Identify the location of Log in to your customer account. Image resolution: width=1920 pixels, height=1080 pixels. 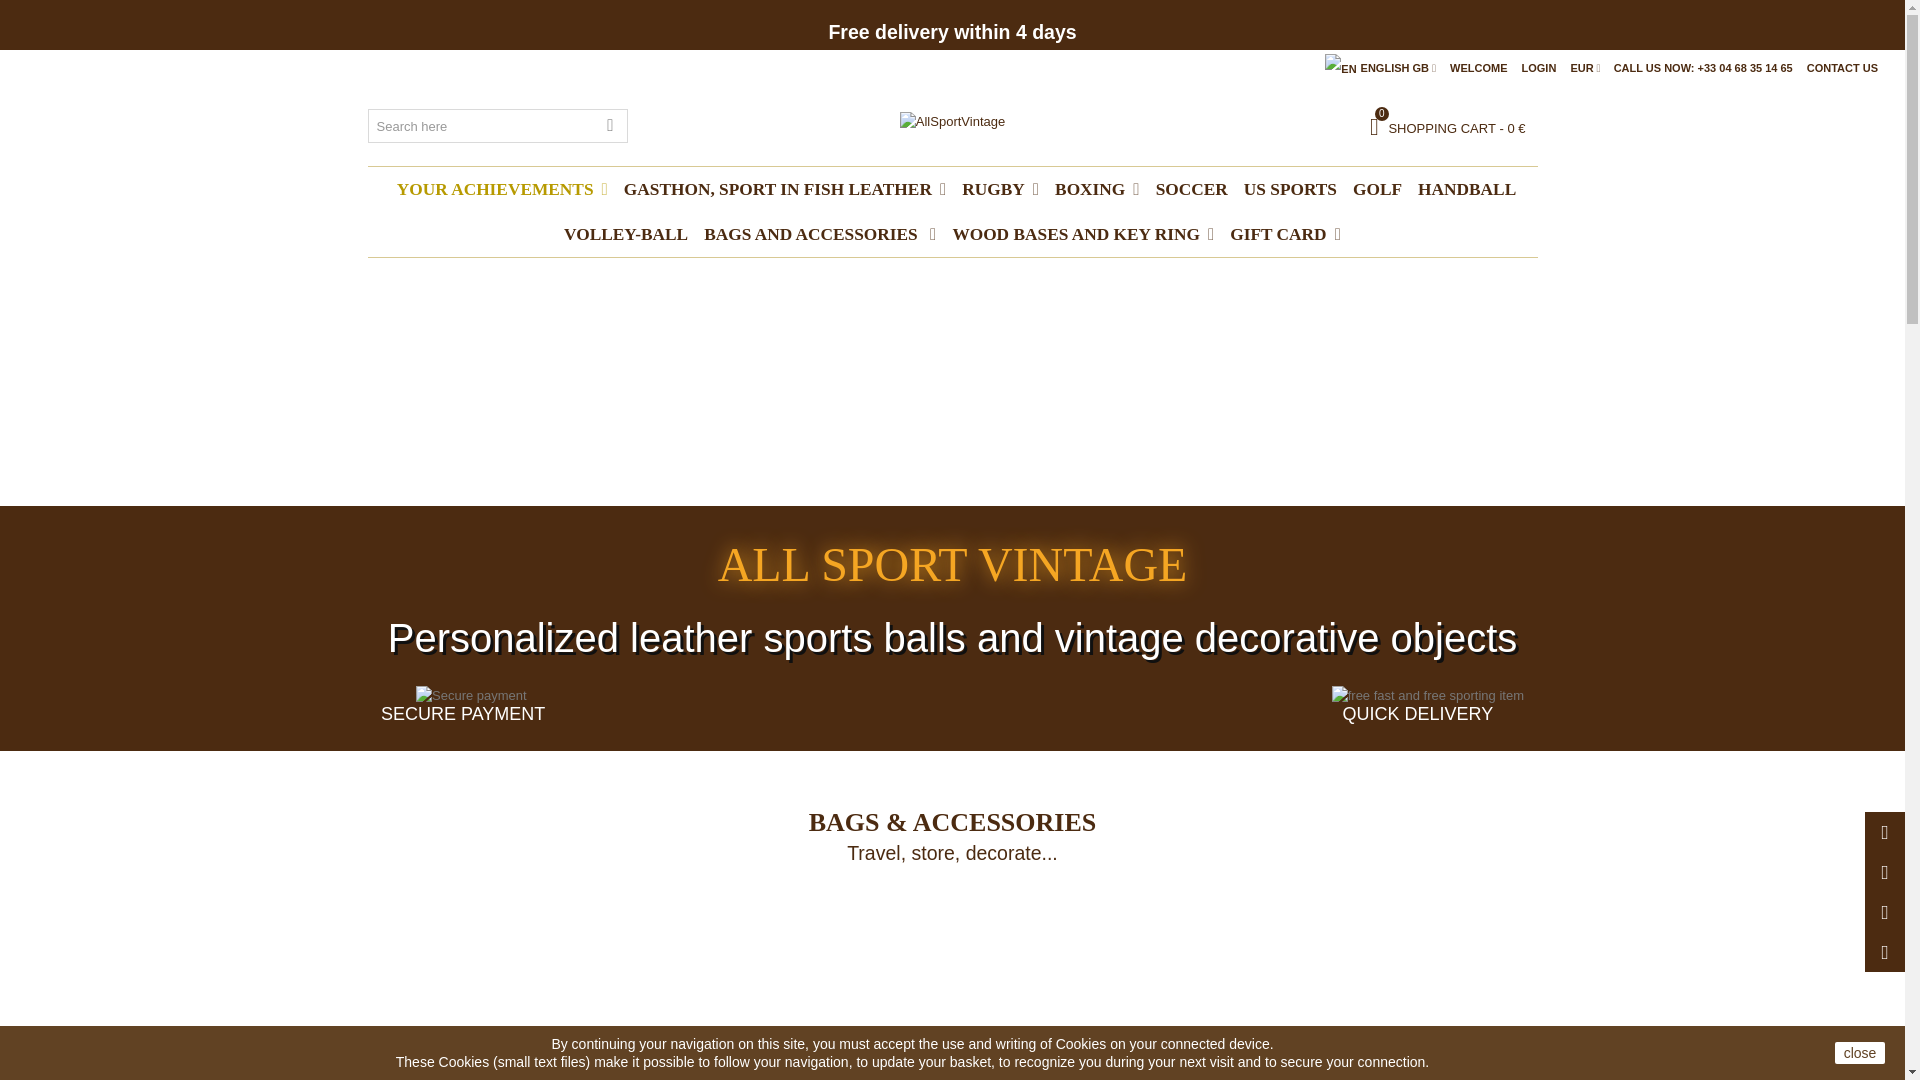
(1540, 68).